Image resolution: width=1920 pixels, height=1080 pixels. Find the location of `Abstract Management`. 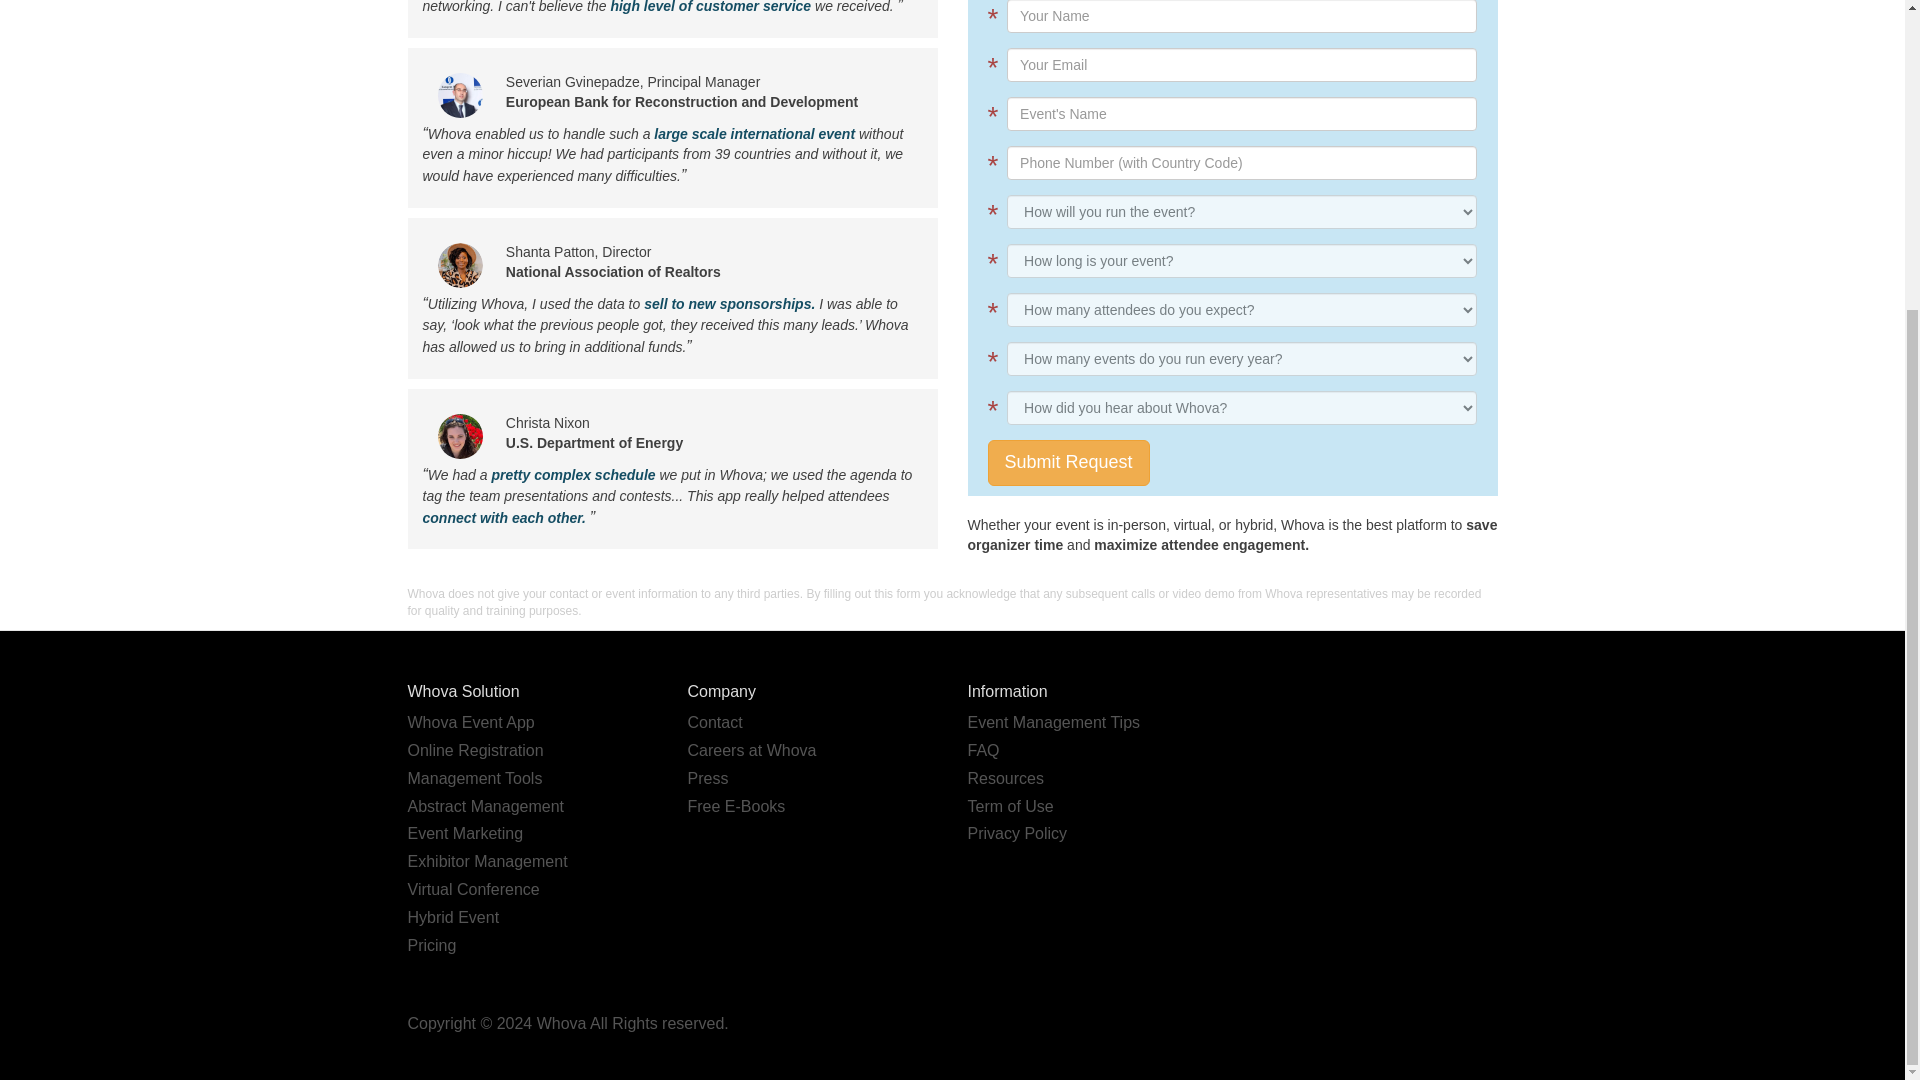

Abstract Management is located at coordinates (486, 806).